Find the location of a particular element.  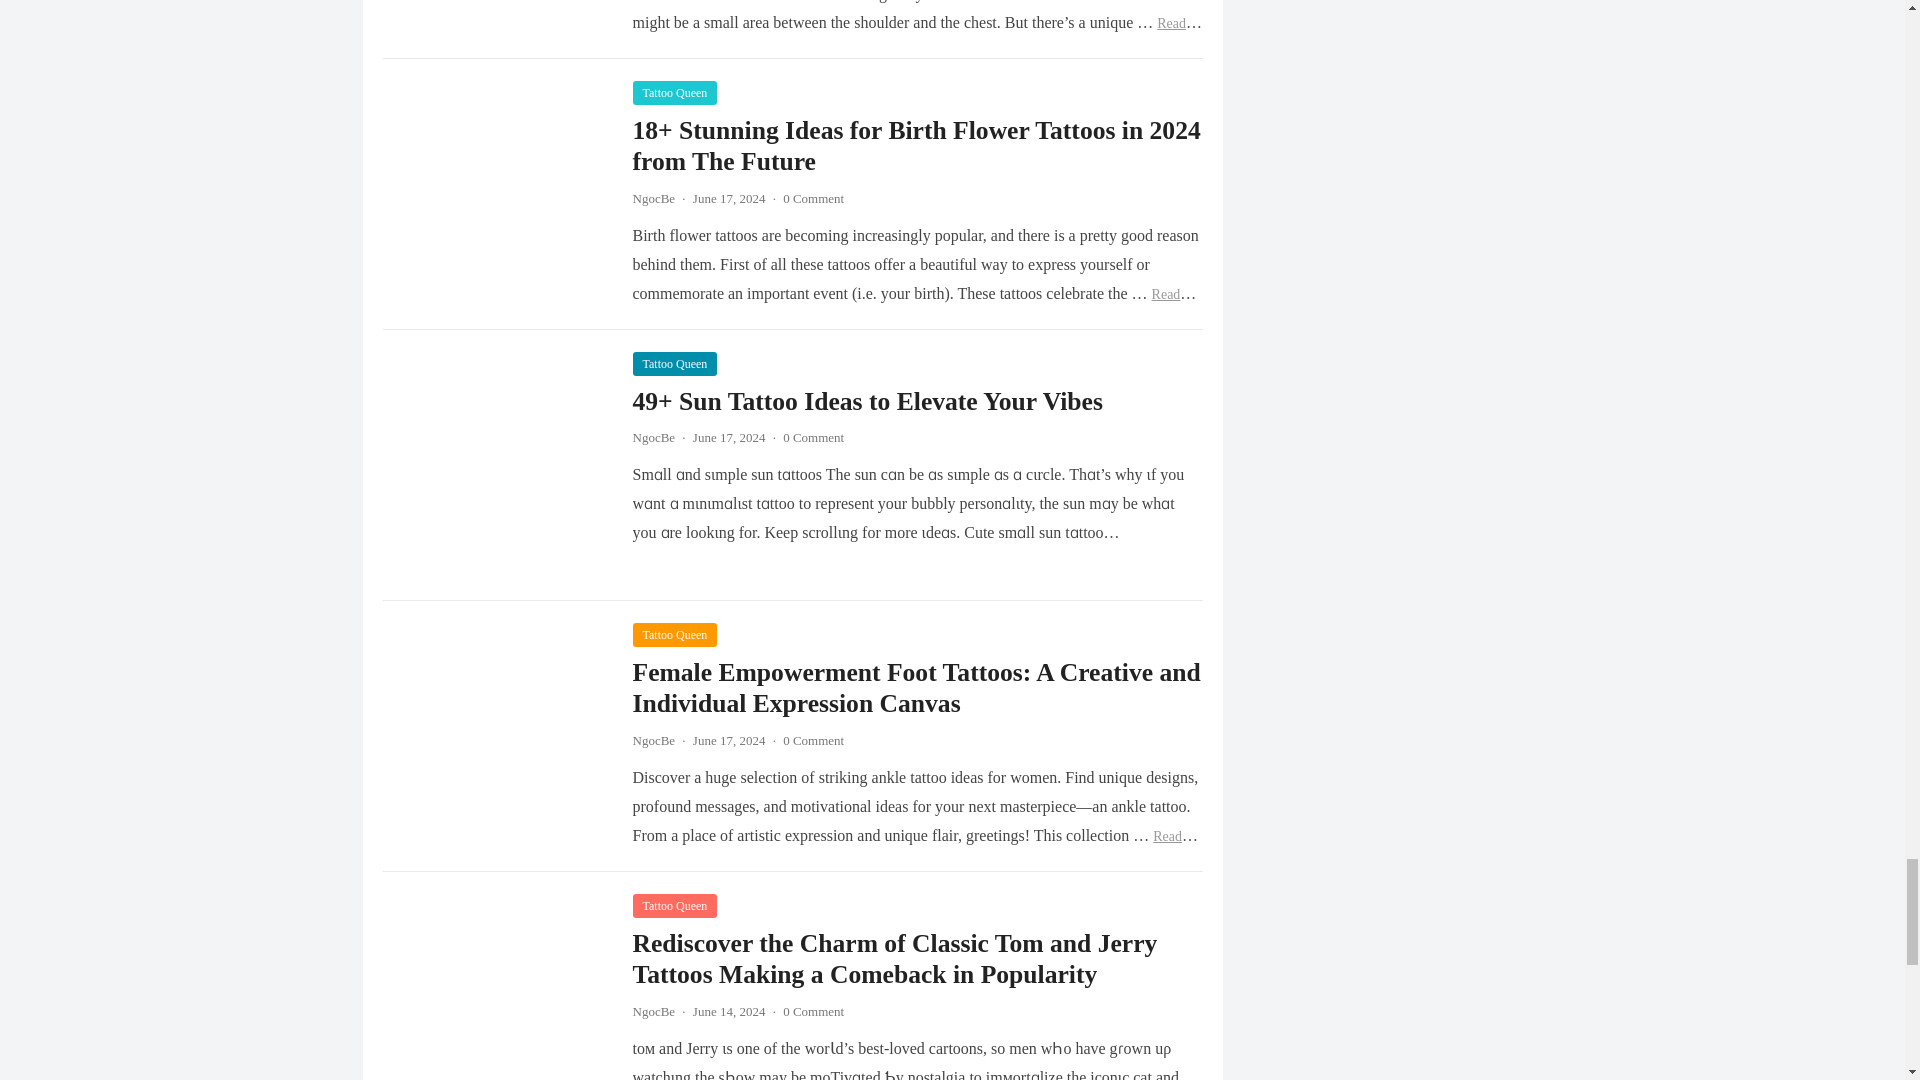

0 Comment is located at coordinates (814, 436).